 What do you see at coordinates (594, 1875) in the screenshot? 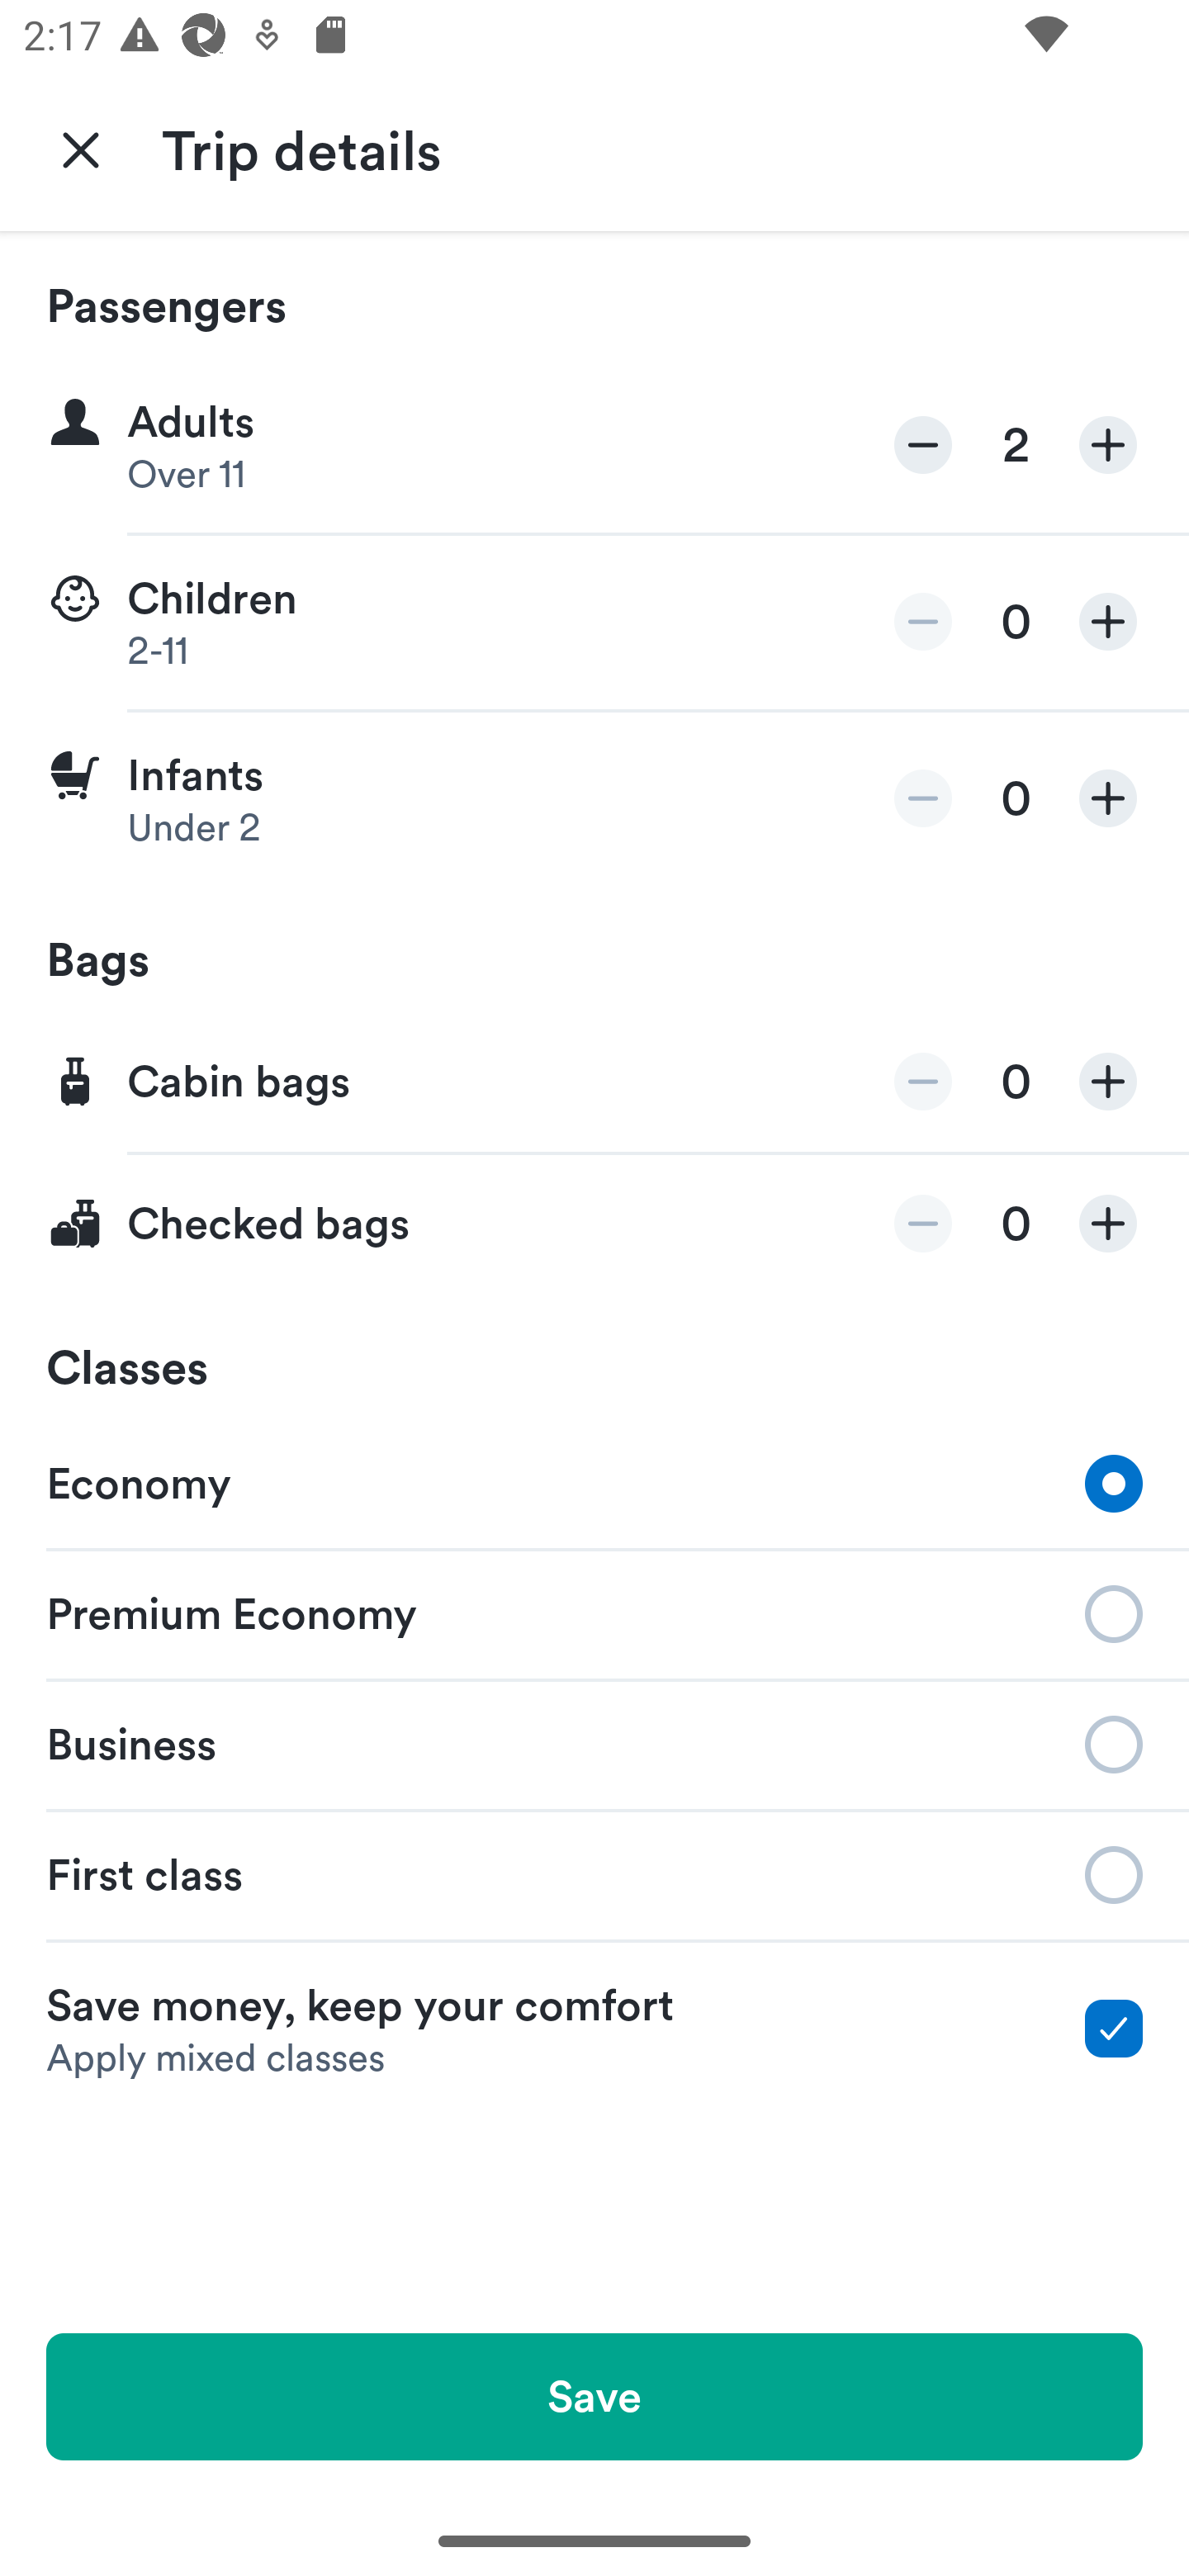
I see `First class` at bounding box center [594, 1875].